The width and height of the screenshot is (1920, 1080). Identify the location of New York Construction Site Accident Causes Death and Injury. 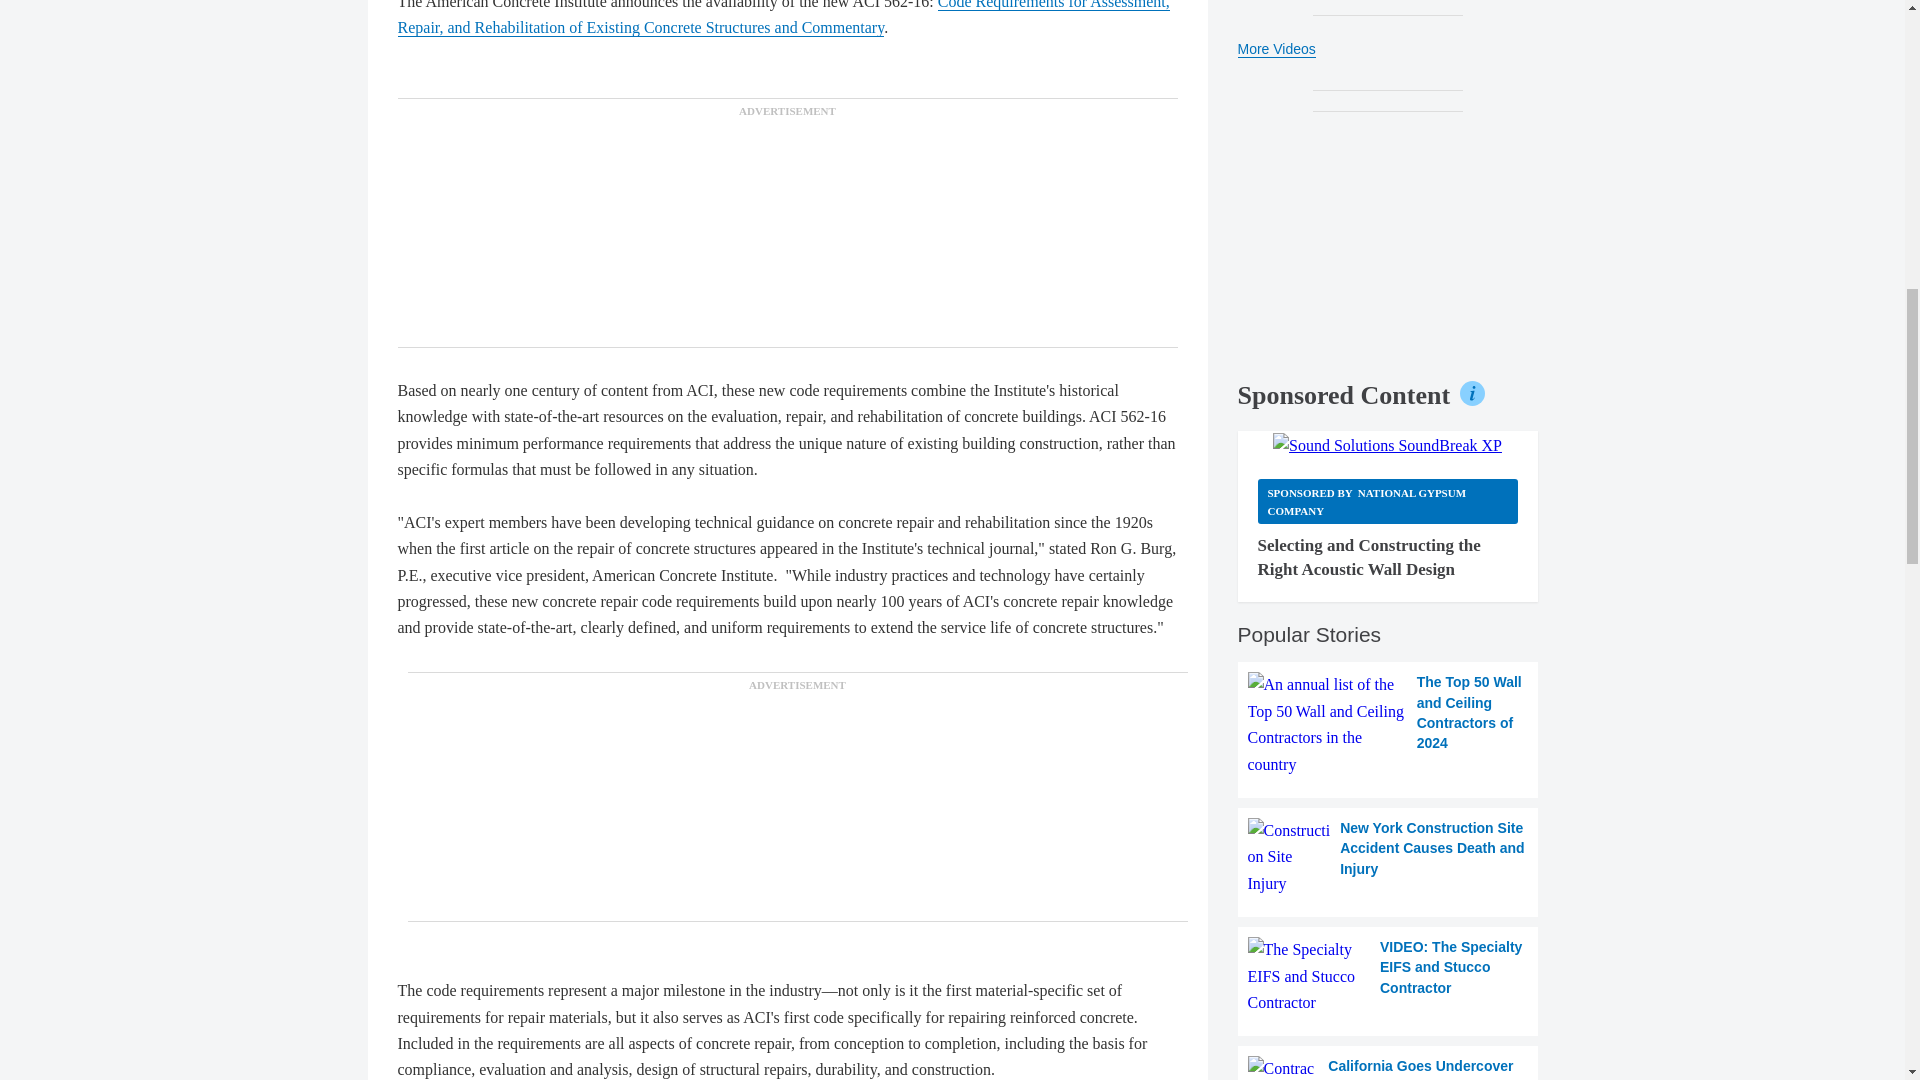
(1388, 857).